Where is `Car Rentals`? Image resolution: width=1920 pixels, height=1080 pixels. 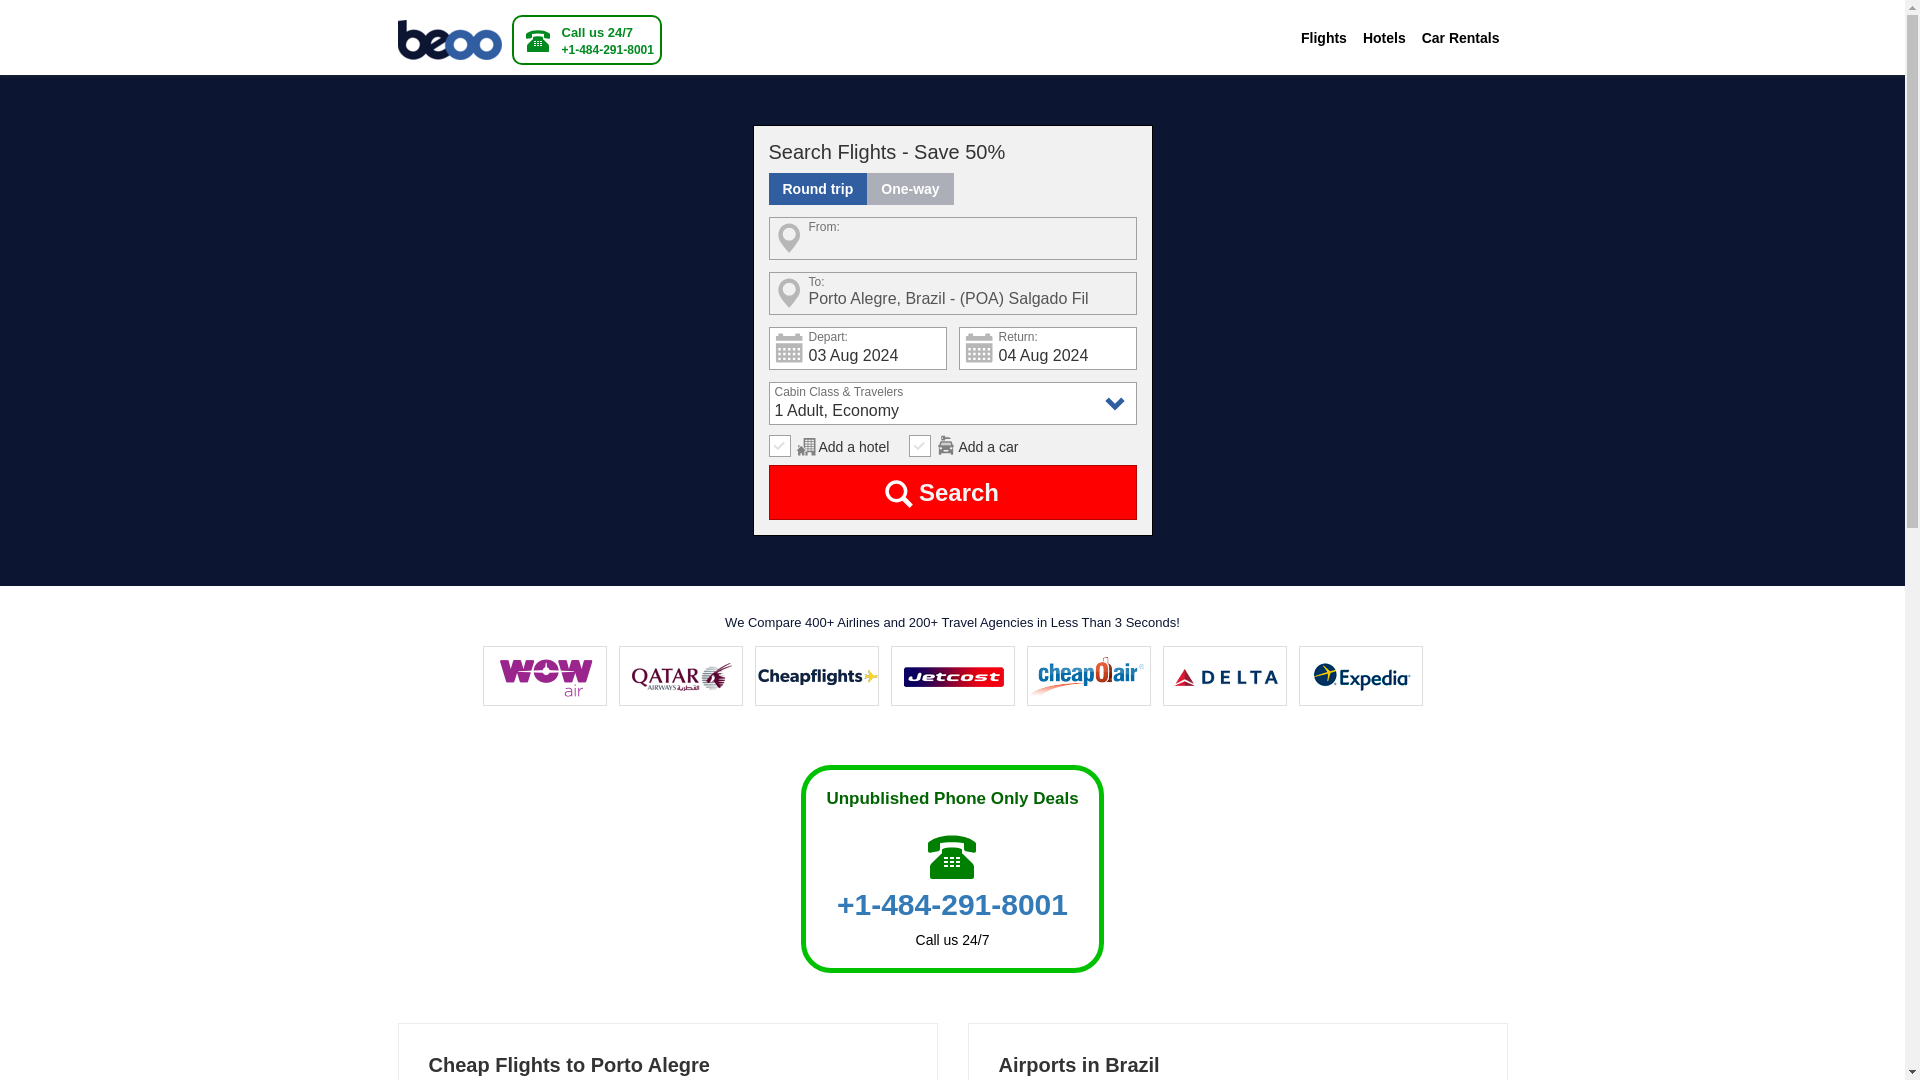
Car Rentals is located at coordinates (1460, 38).